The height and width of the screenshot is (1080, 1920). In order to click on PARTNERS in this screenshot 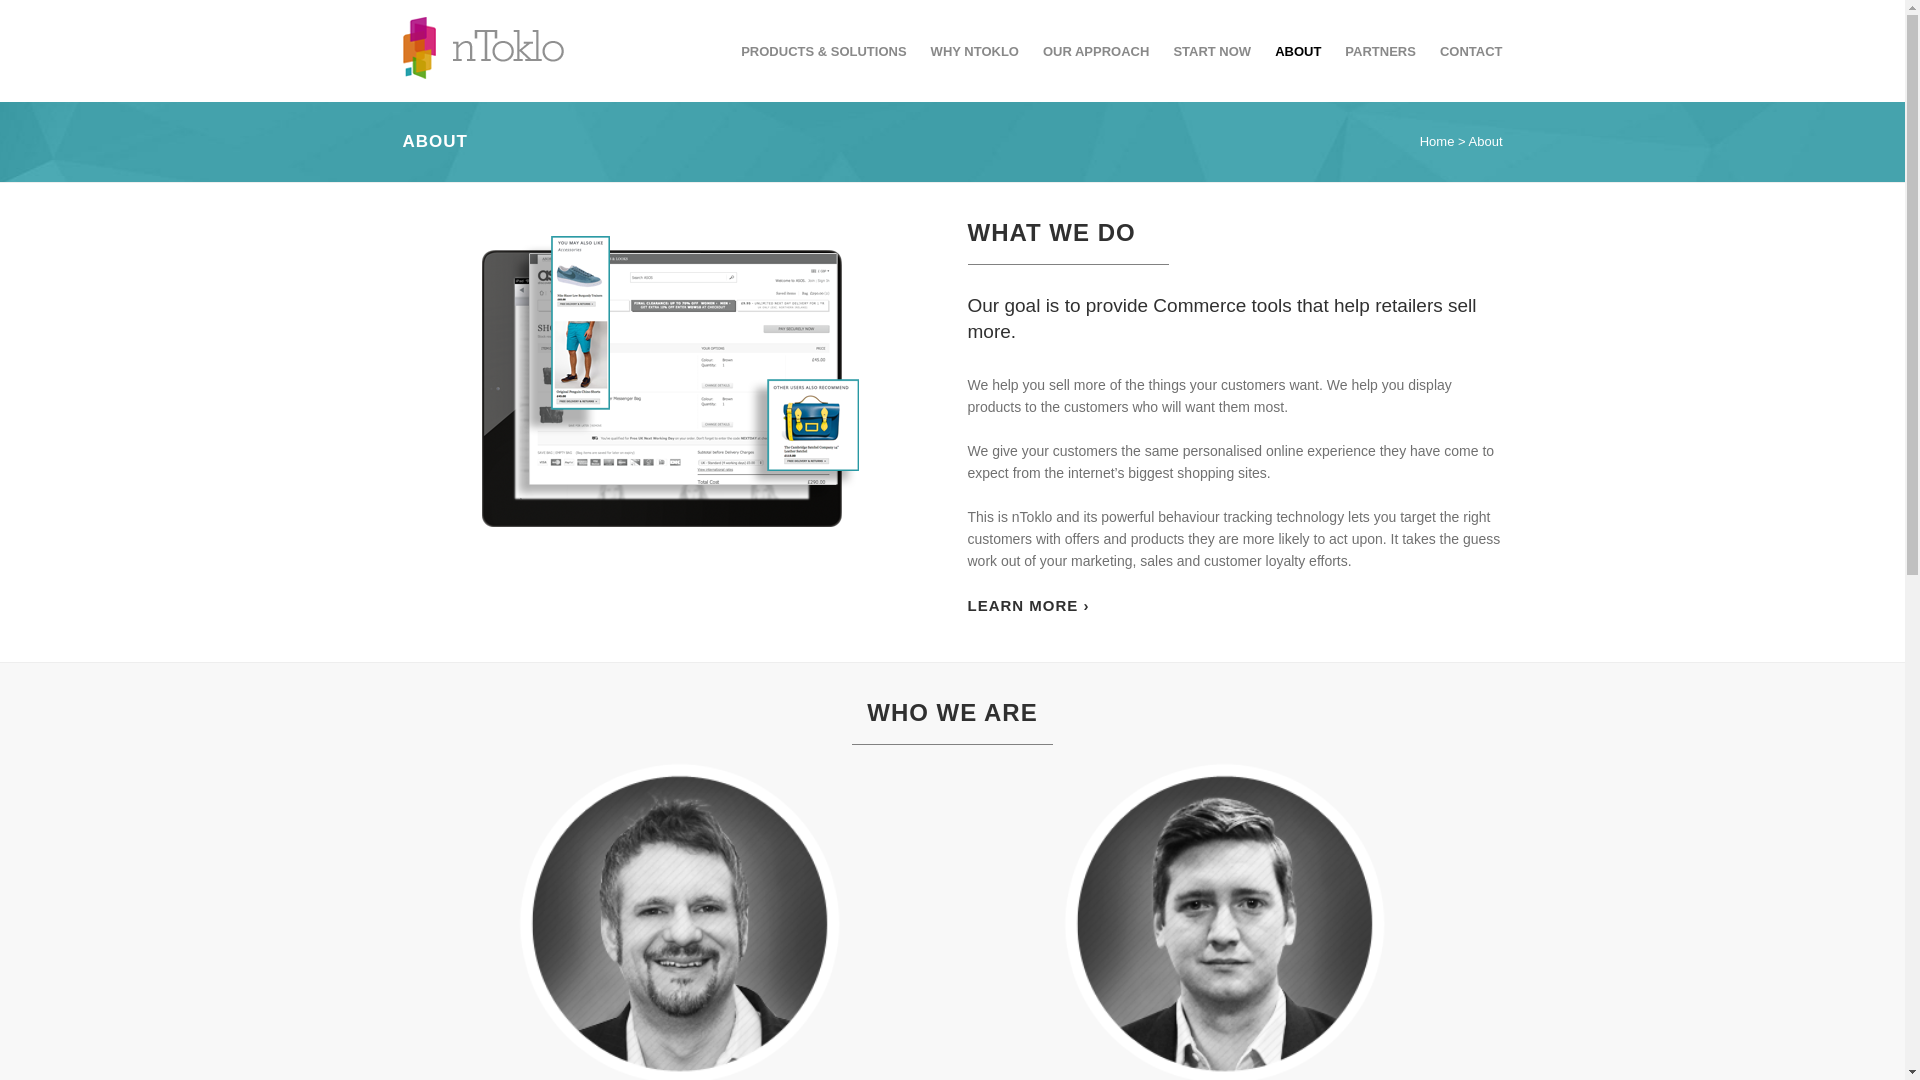, I will do `click(1380, 50)`.